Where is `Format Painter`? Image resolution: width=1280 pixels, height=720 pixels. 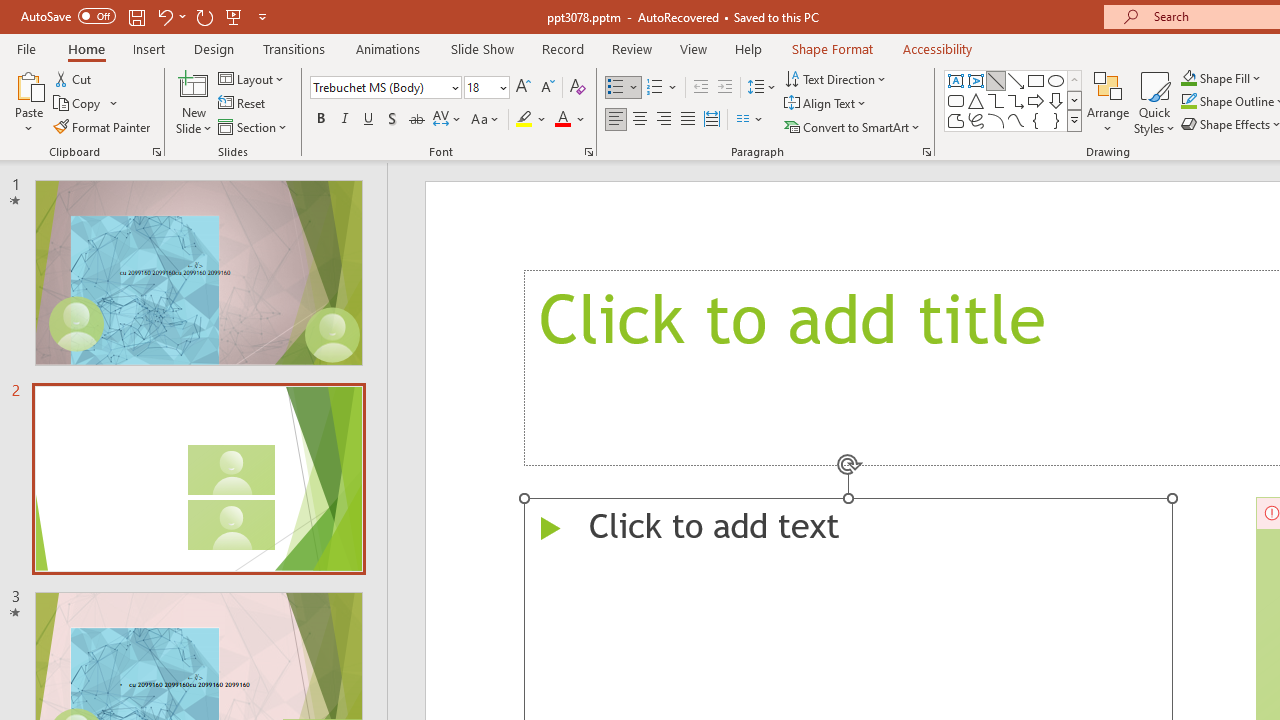
Format Painter is located at coordinates (103, 126).